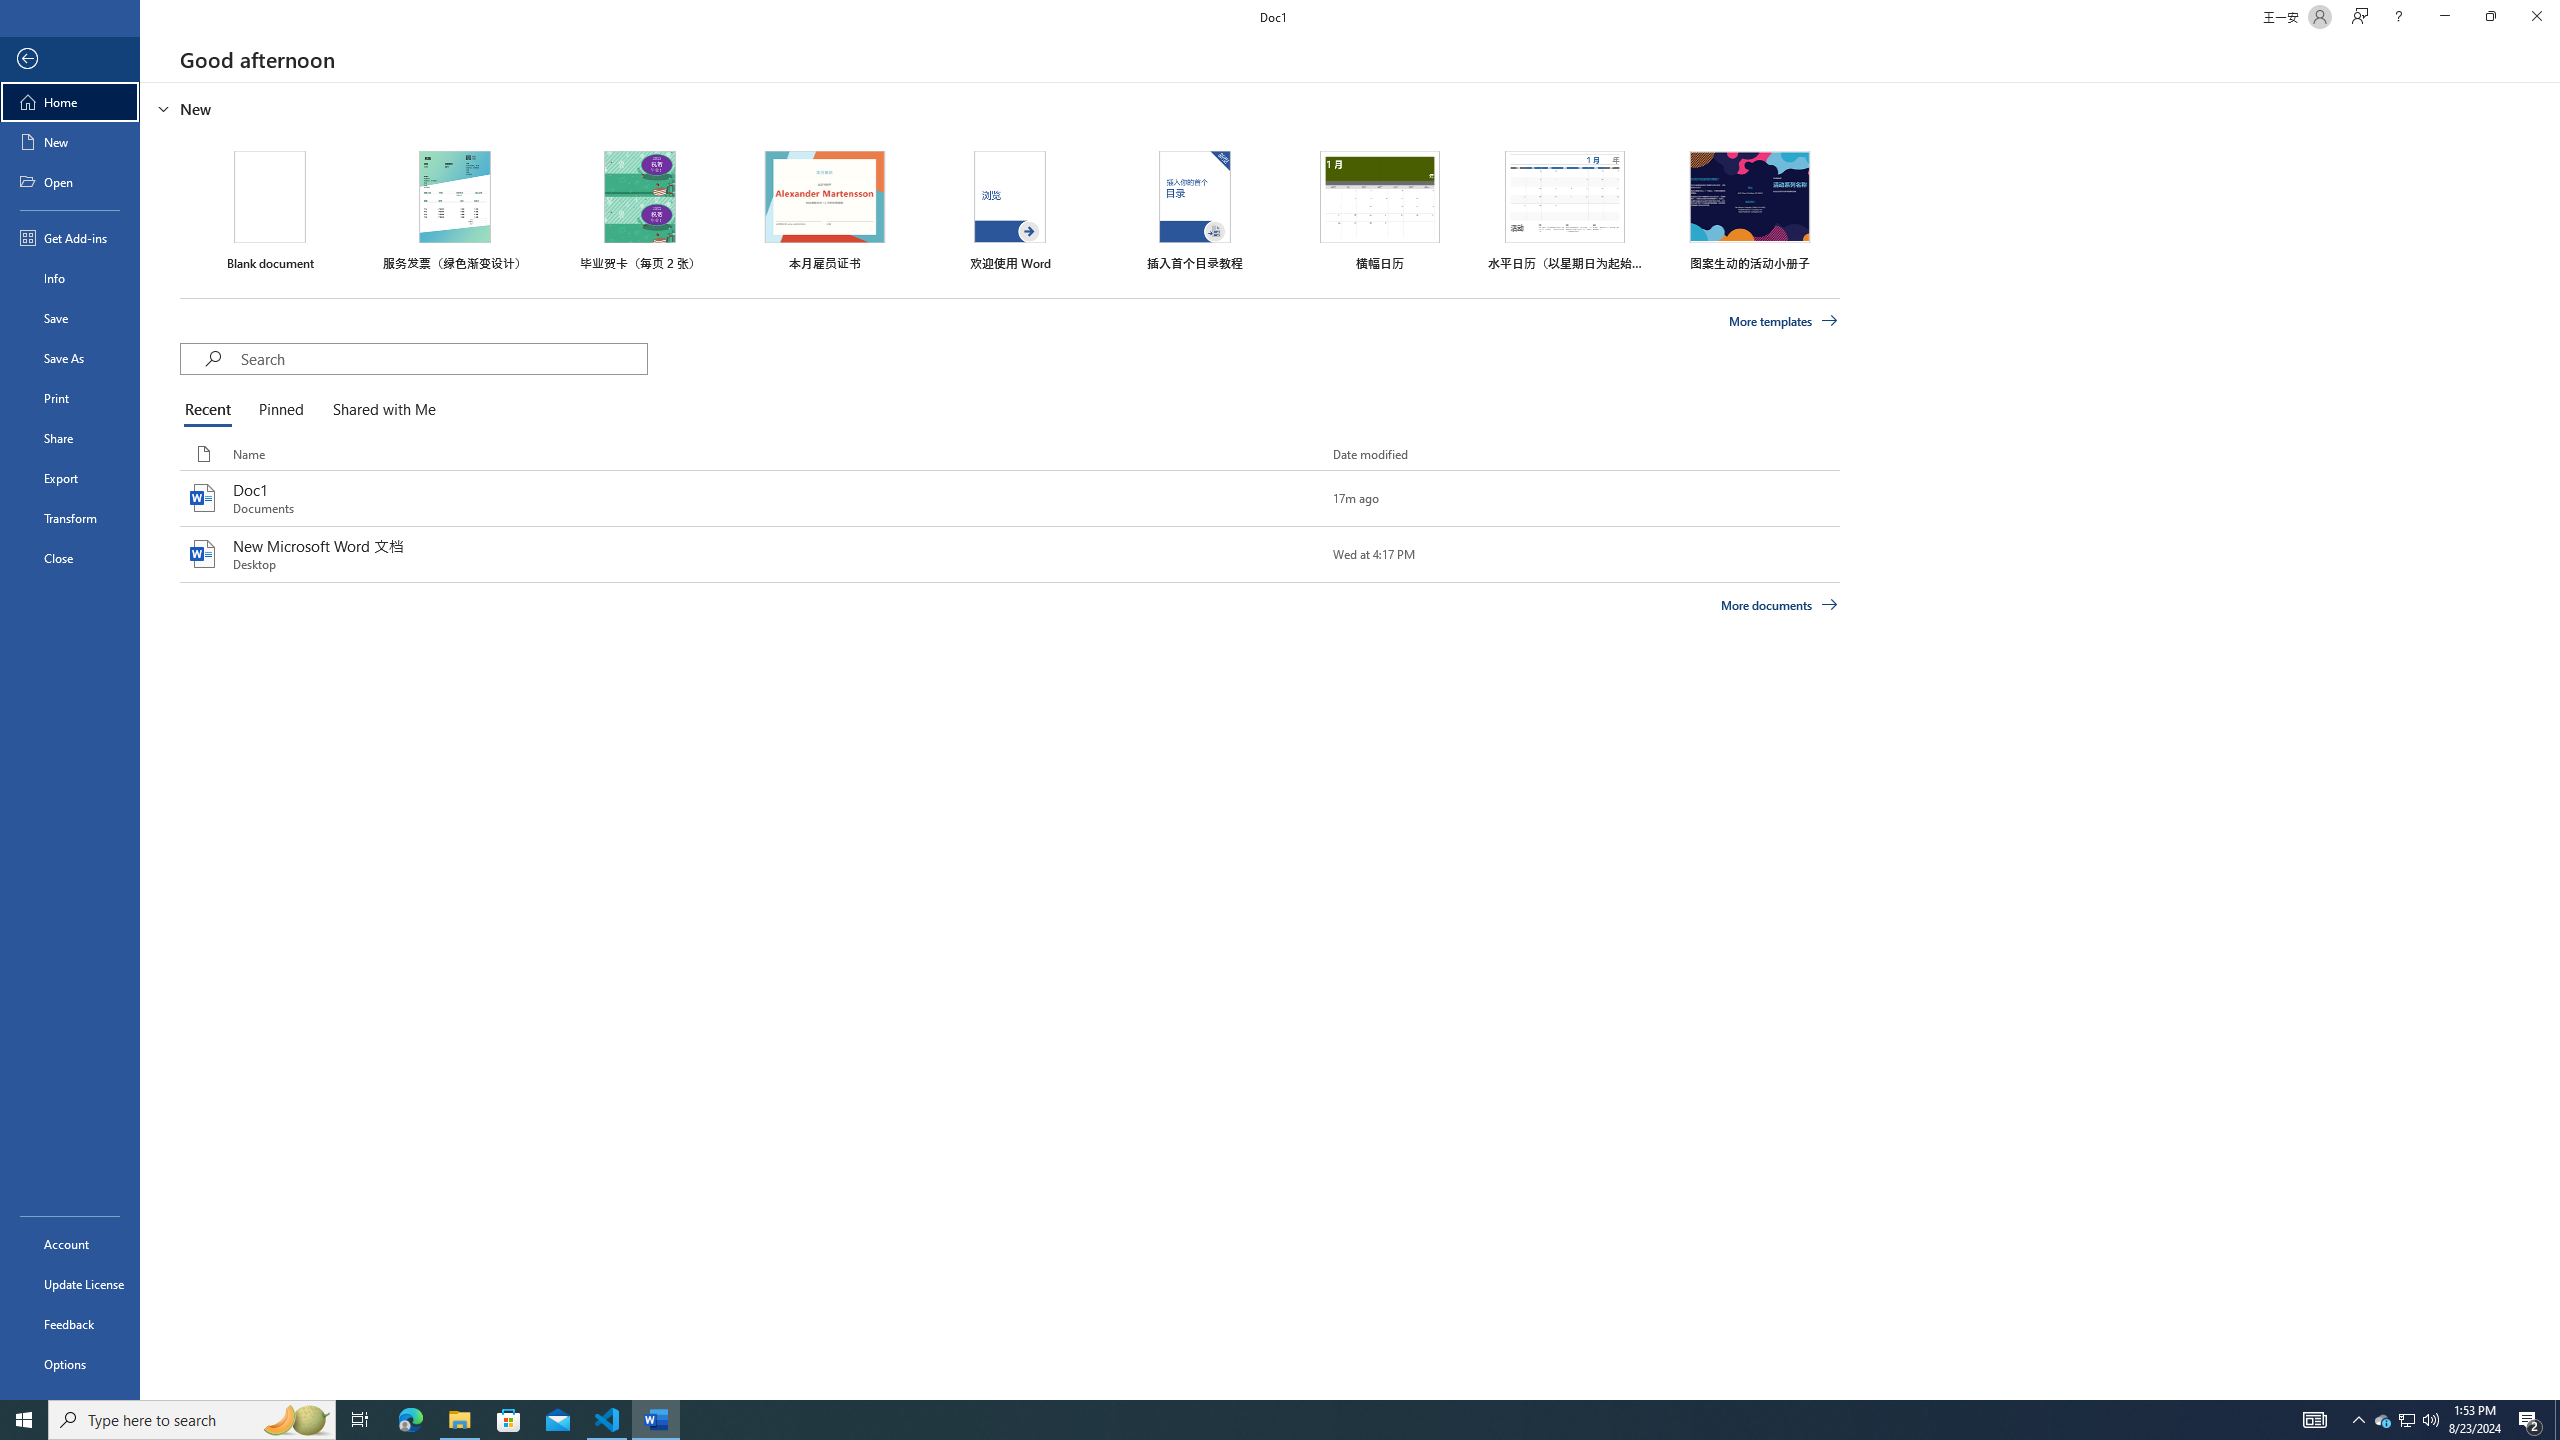  I want to click on Pinned, so click(280, 410).